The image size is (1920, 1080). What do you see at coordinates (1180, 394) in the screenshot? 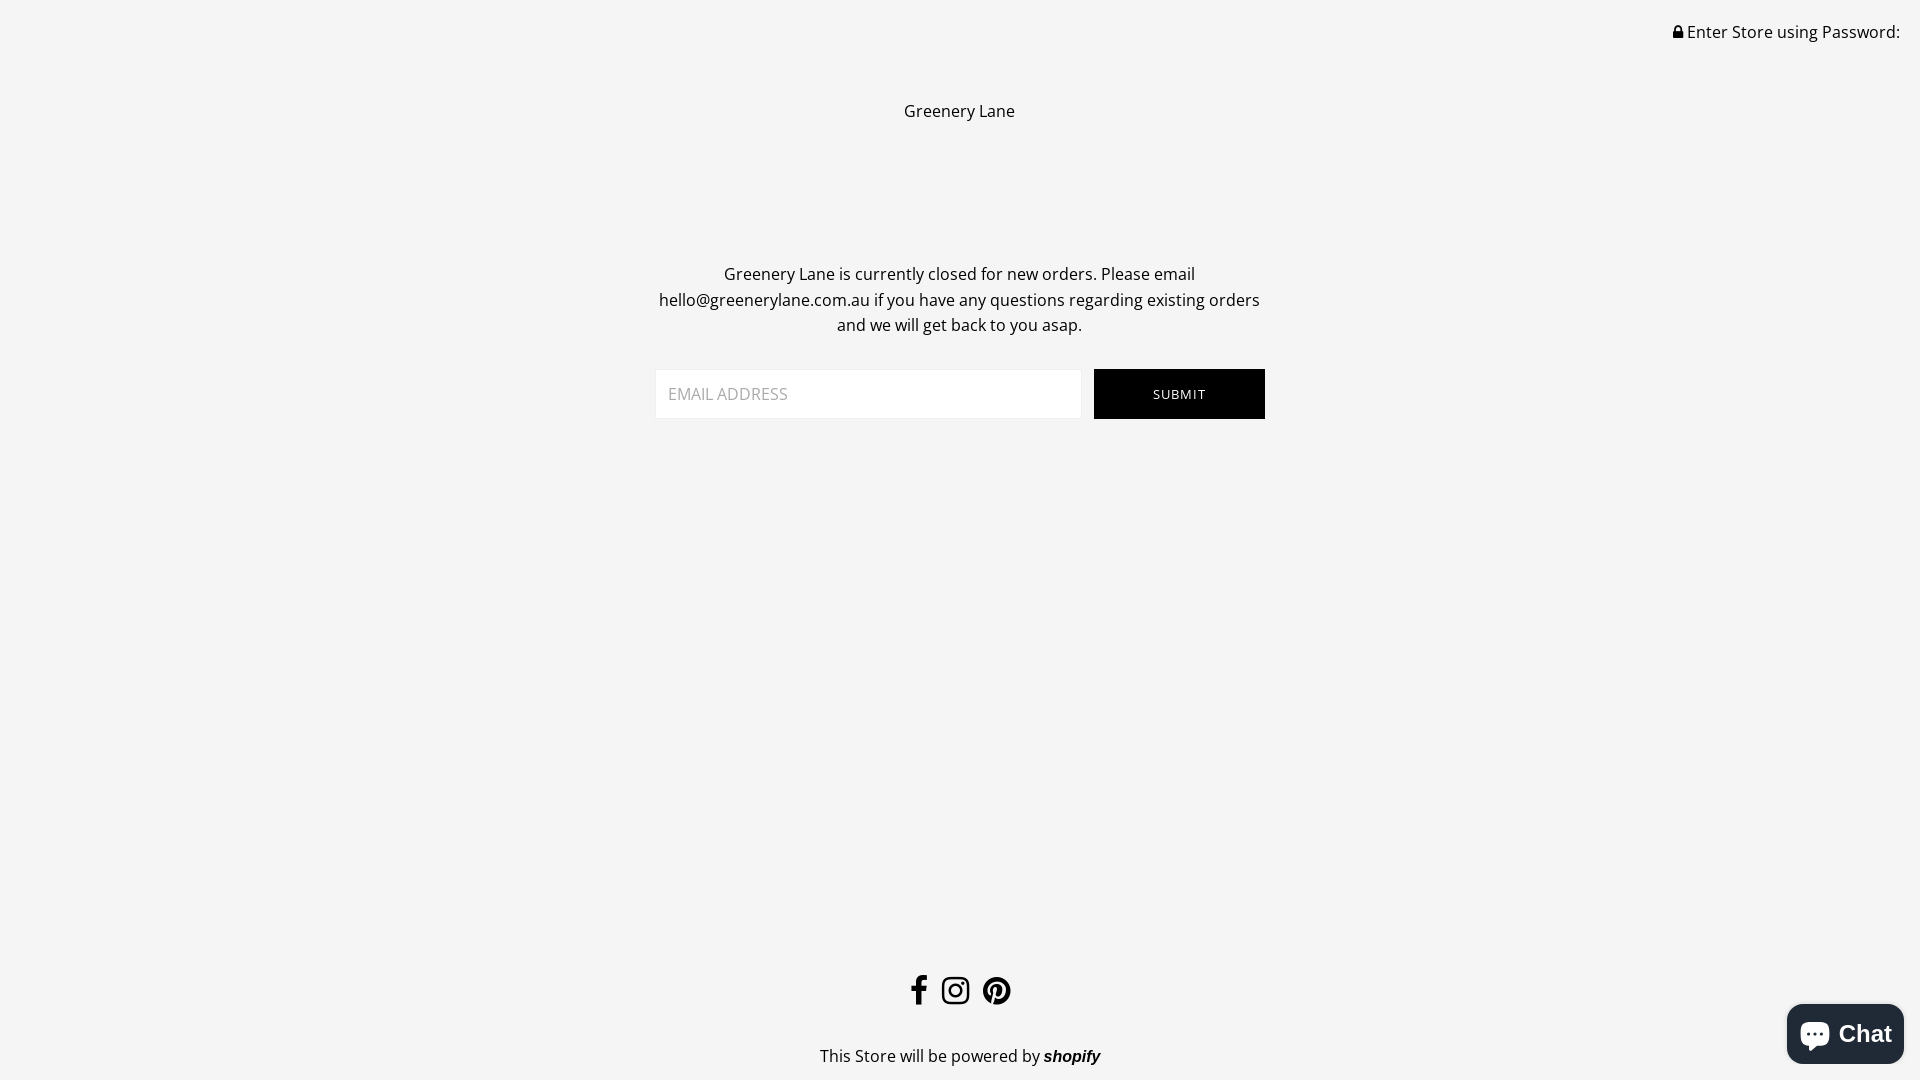
I see `Submit` at bounding box center [1180, 394].